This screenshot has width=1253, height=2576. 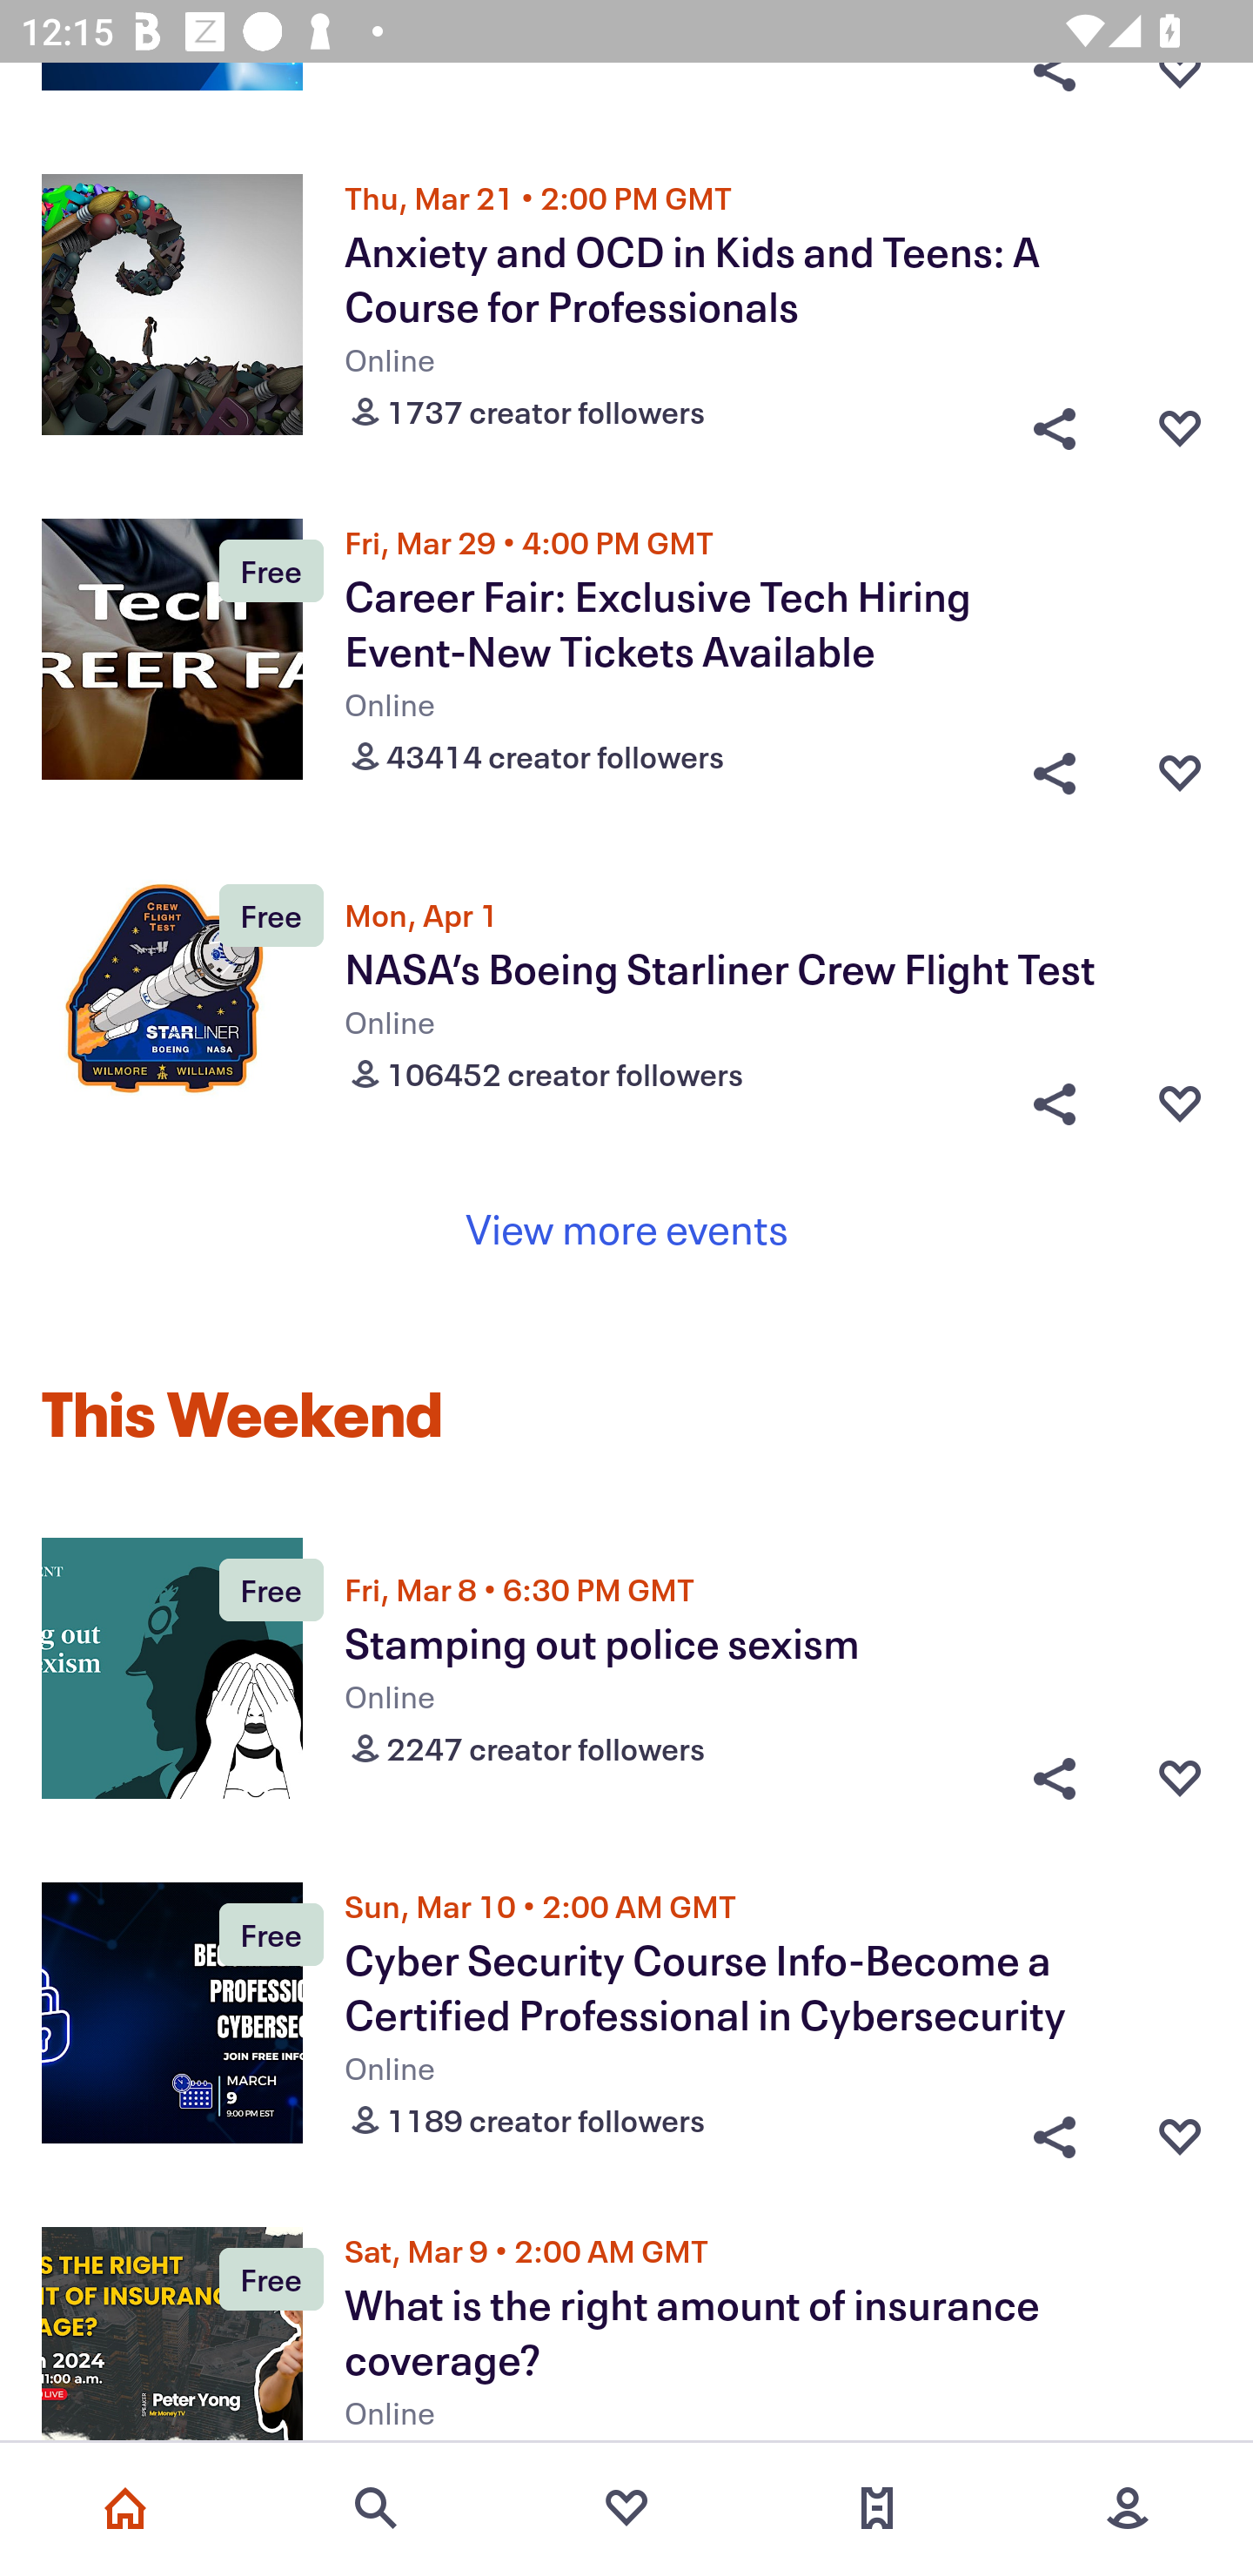 I want to click on View more events, so click(x=626, y=1228).